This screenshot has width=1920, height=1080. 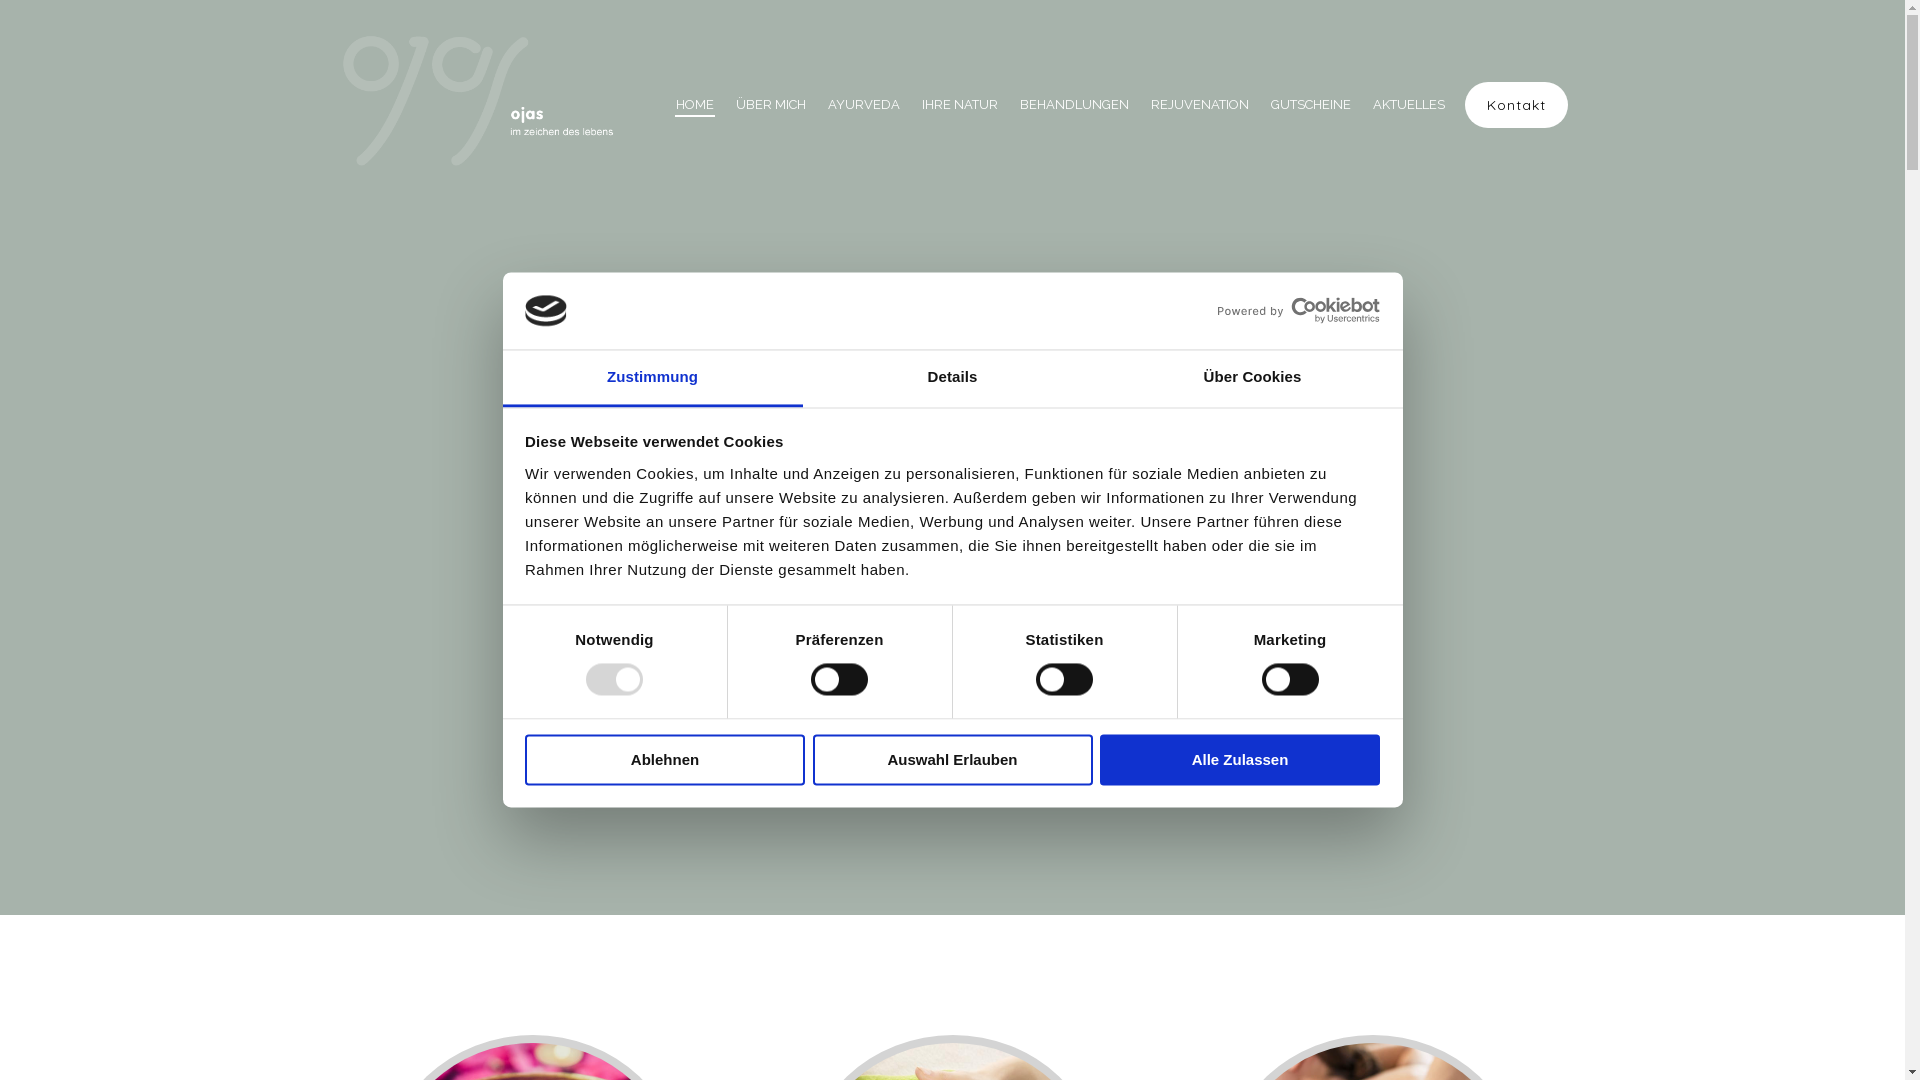 What do you see at coordinates (695, 104) in the screenshot?
I see `HOME` at bounding box center [695, 104].